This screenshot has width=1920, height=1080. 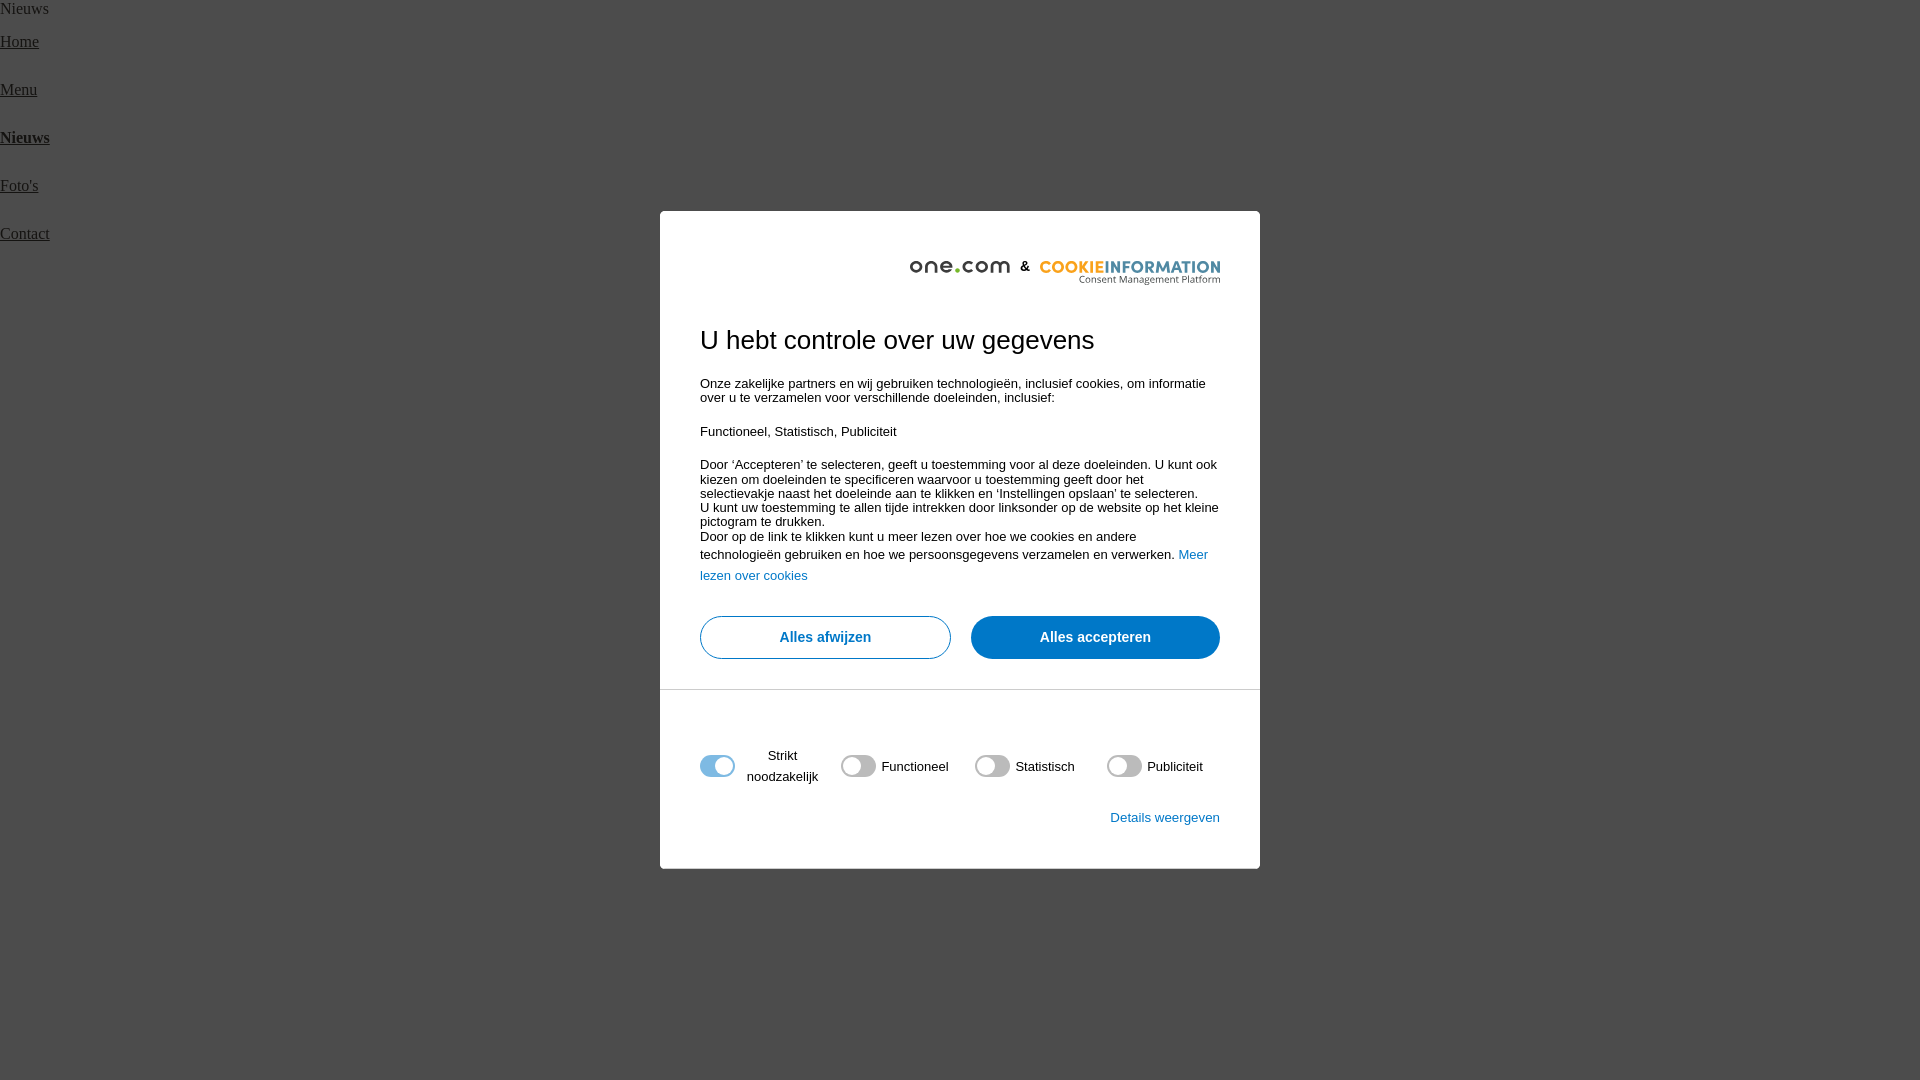 What do you see at coordinates (25, 234) in the screenshot?
I see `Contact` at bounding box center [25, 234].